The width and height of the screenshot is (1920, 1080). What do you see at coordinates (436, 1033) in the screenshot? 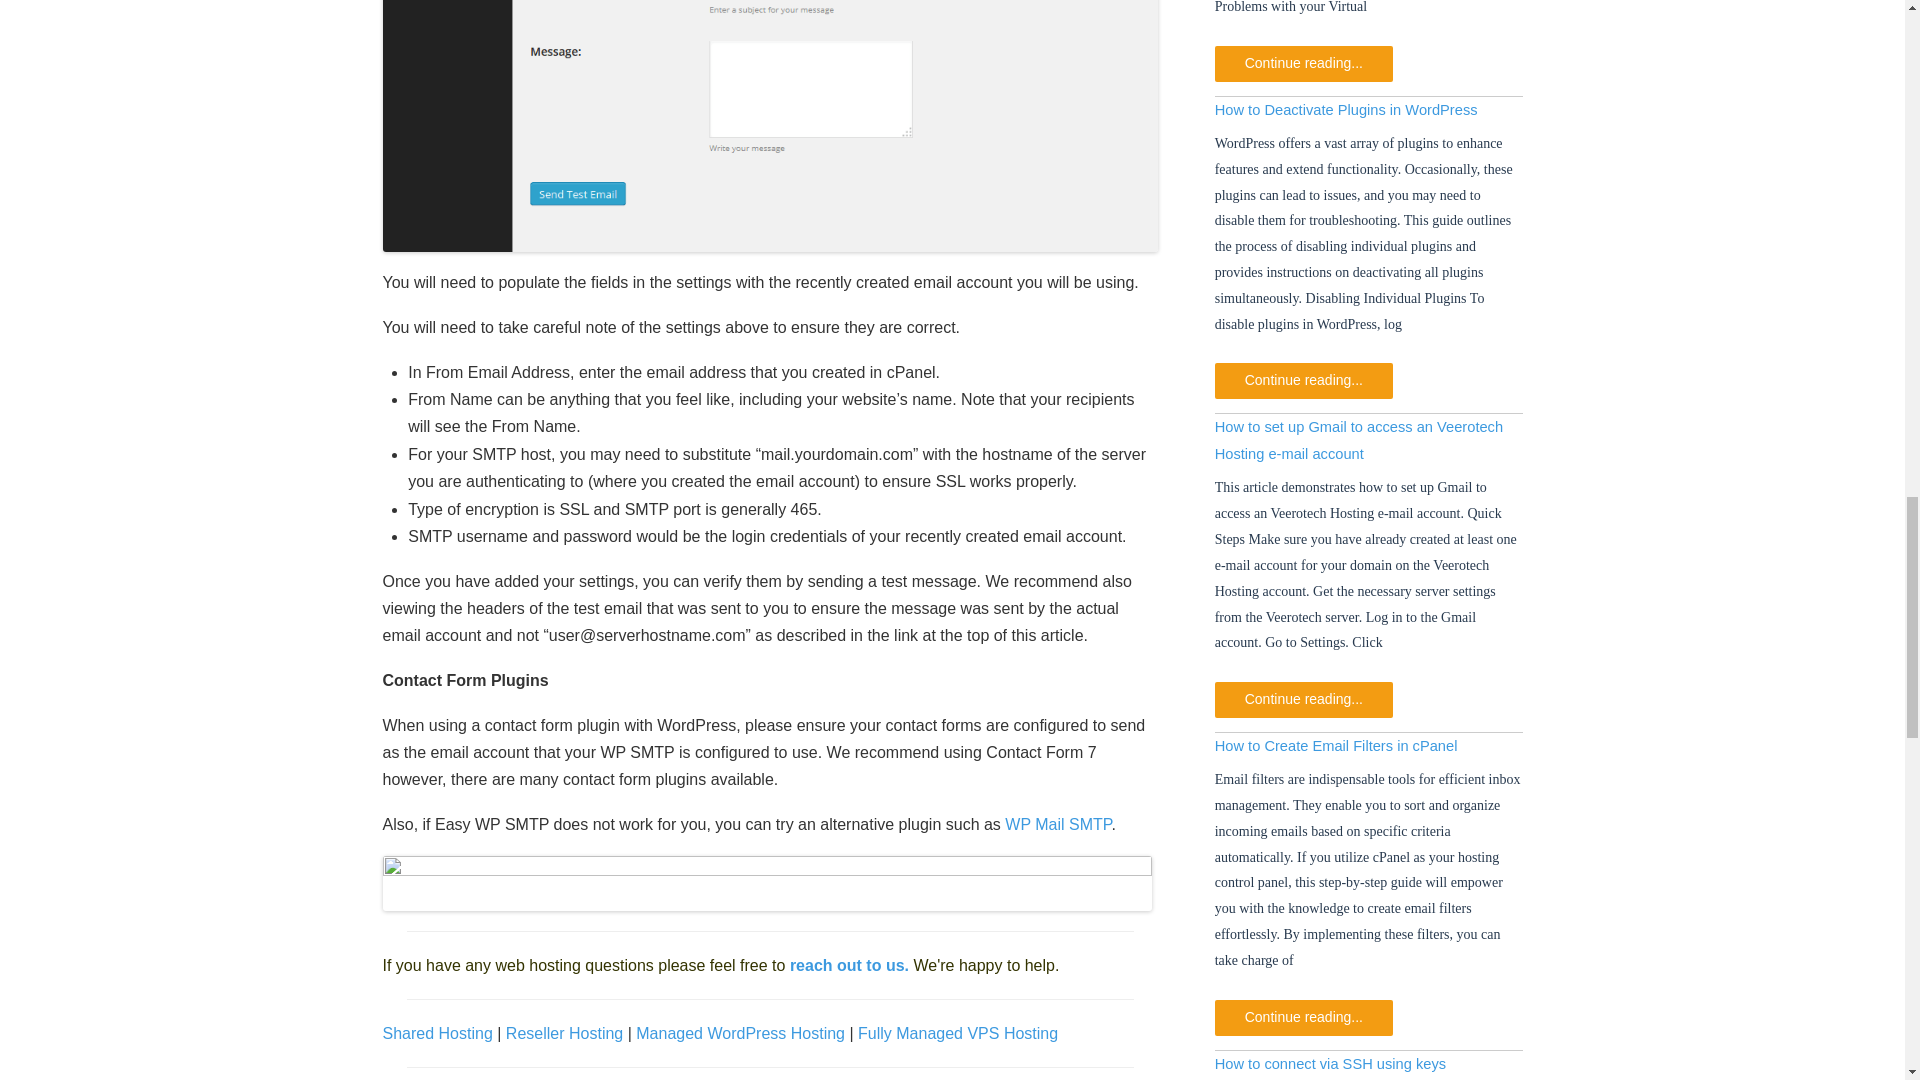
I see `Shared Hosting` at bounding box center [436, 1033].